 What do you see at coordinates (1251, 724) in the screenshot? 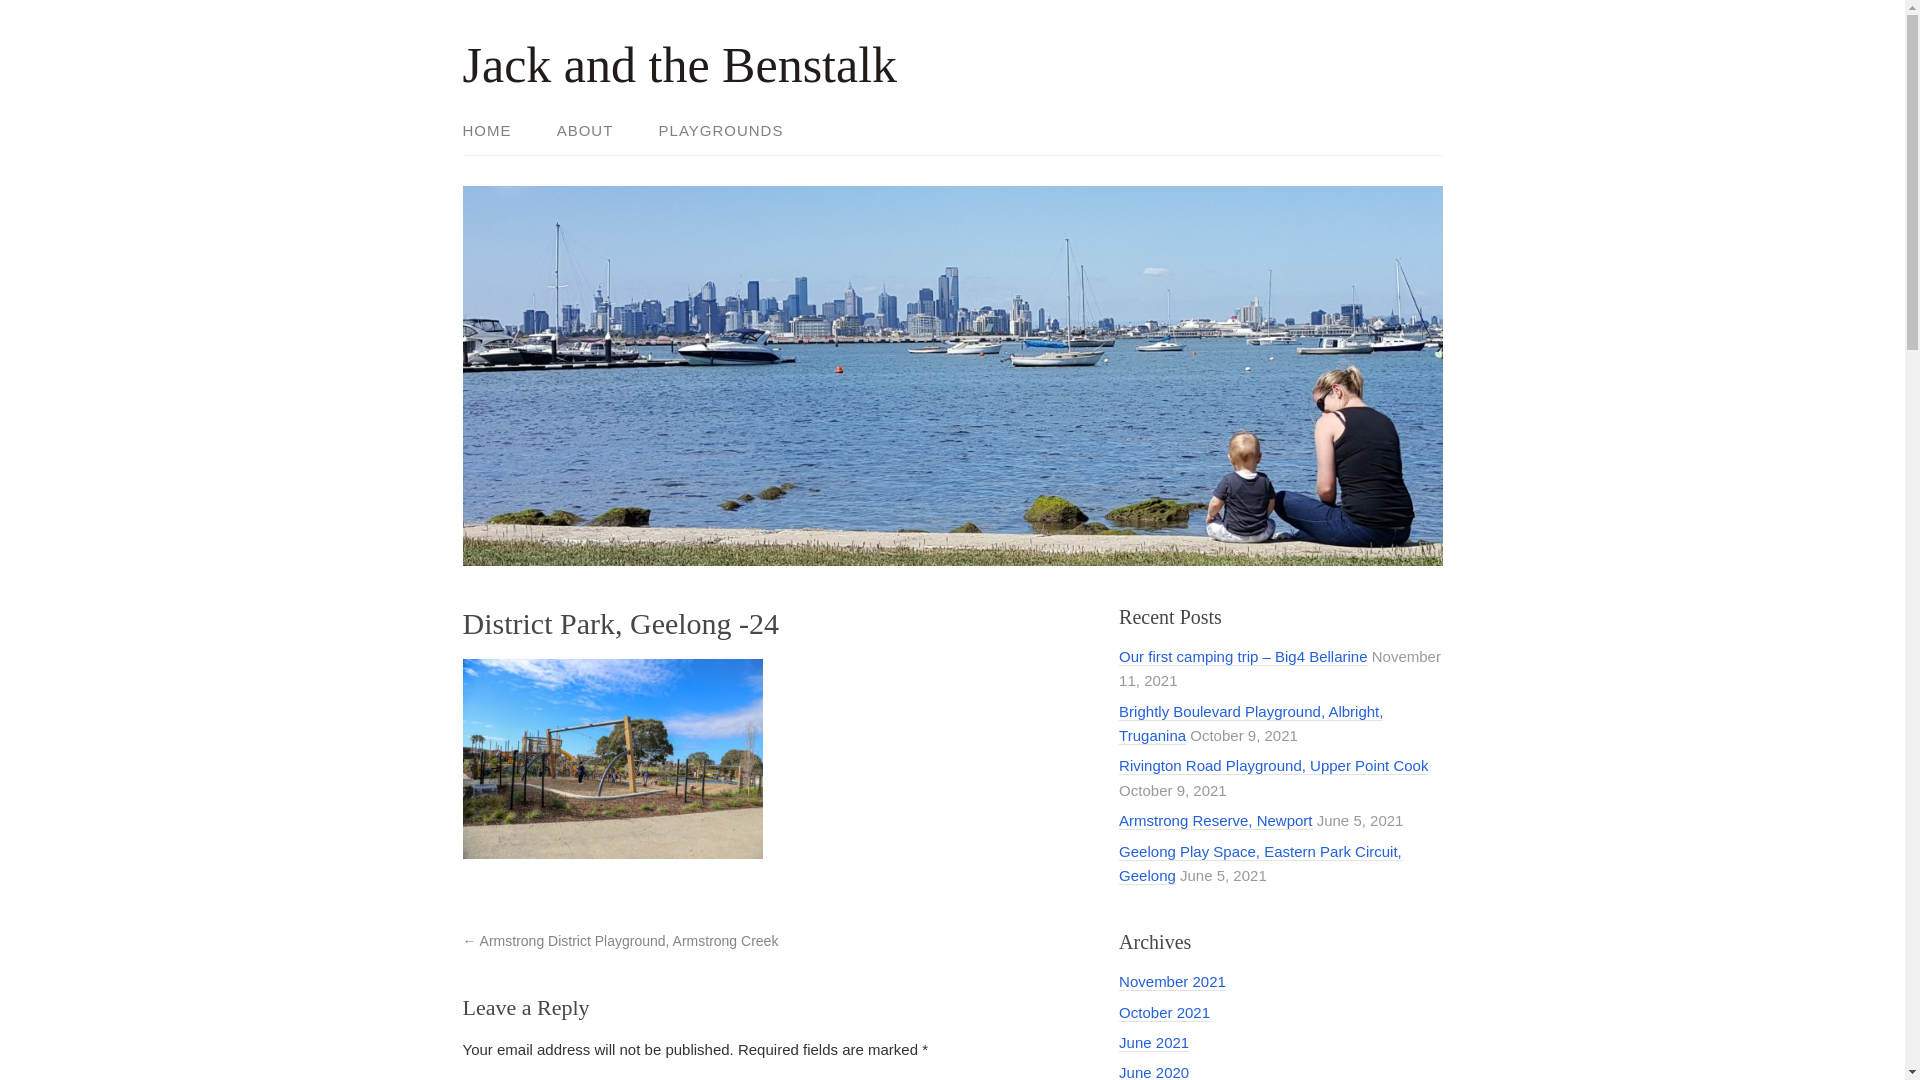
I see `Brightly Boulevard Playground, Albright, Truganina` at bounding box center [1251, 724].